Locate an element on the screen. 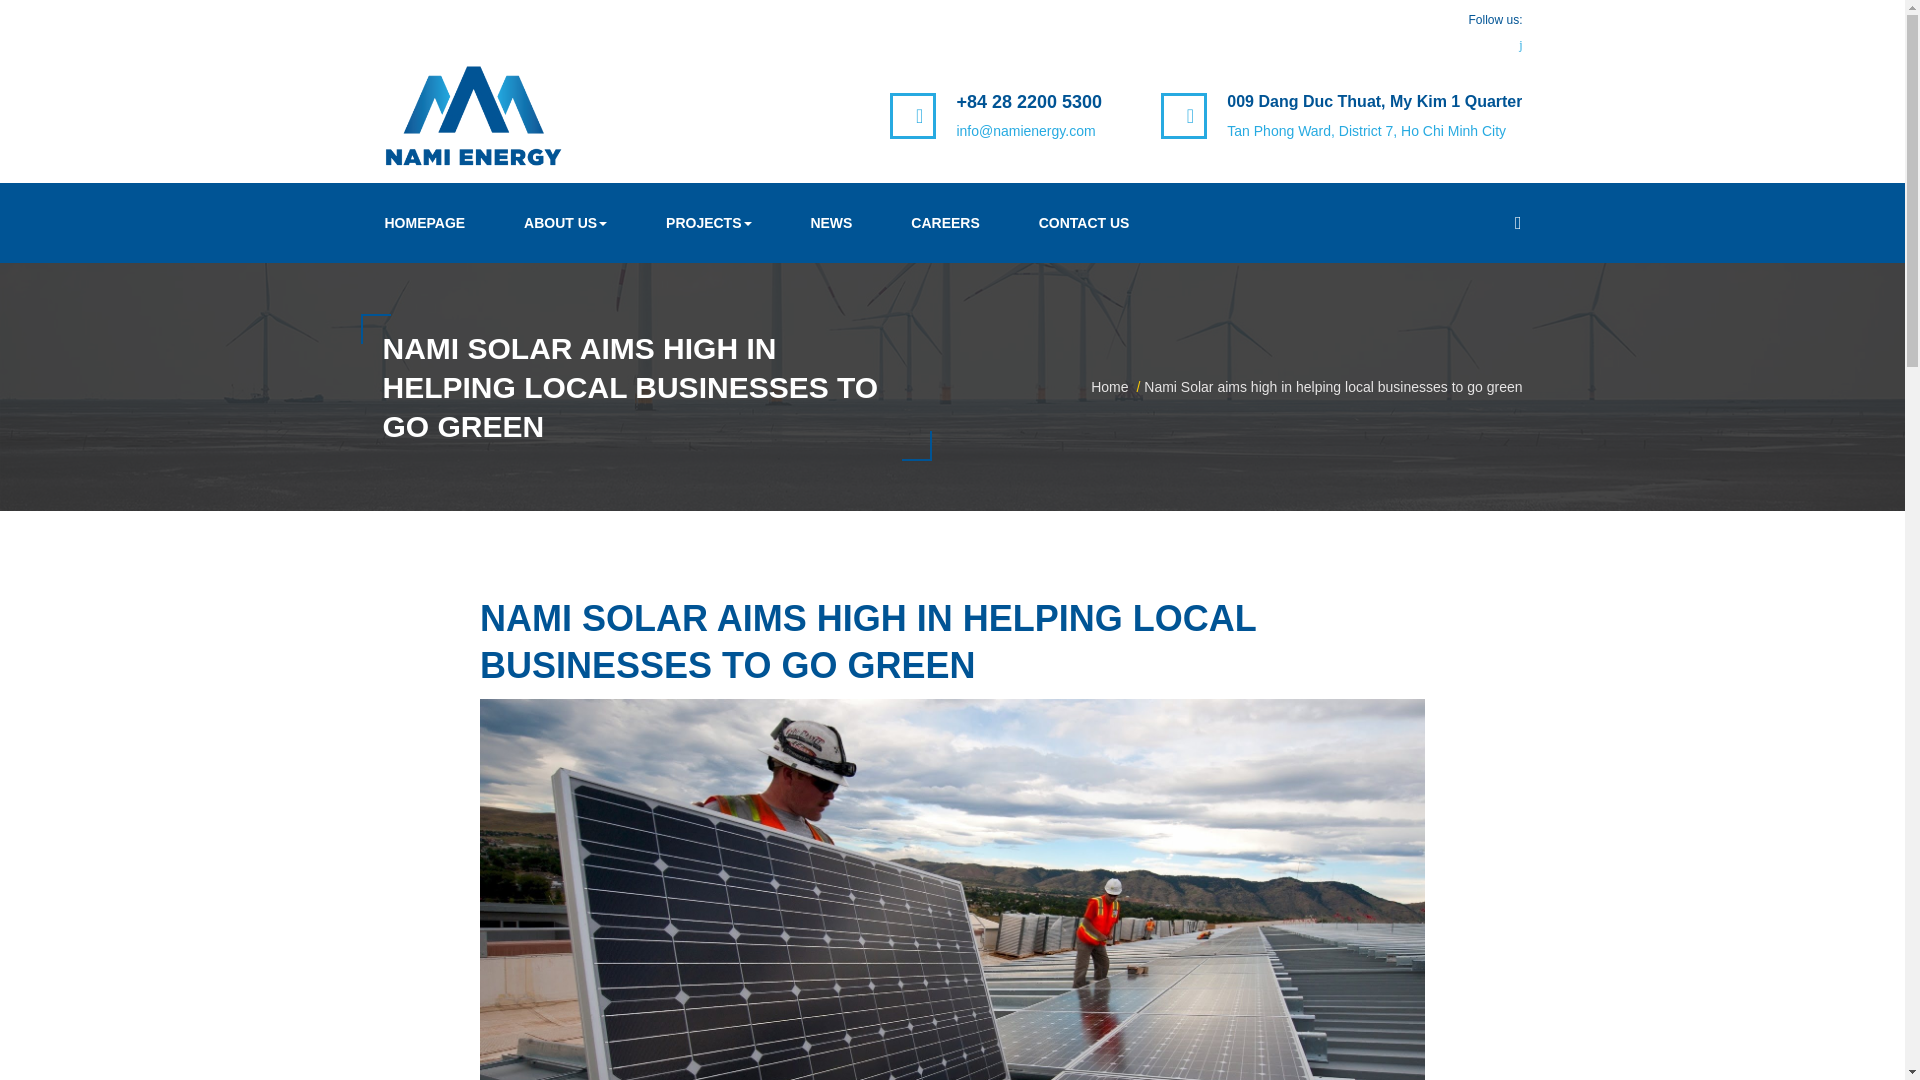 Image resolution: width=1920 pixels, height=1080 pixels. HOMEPAGE is located at coordinates (425, 222).